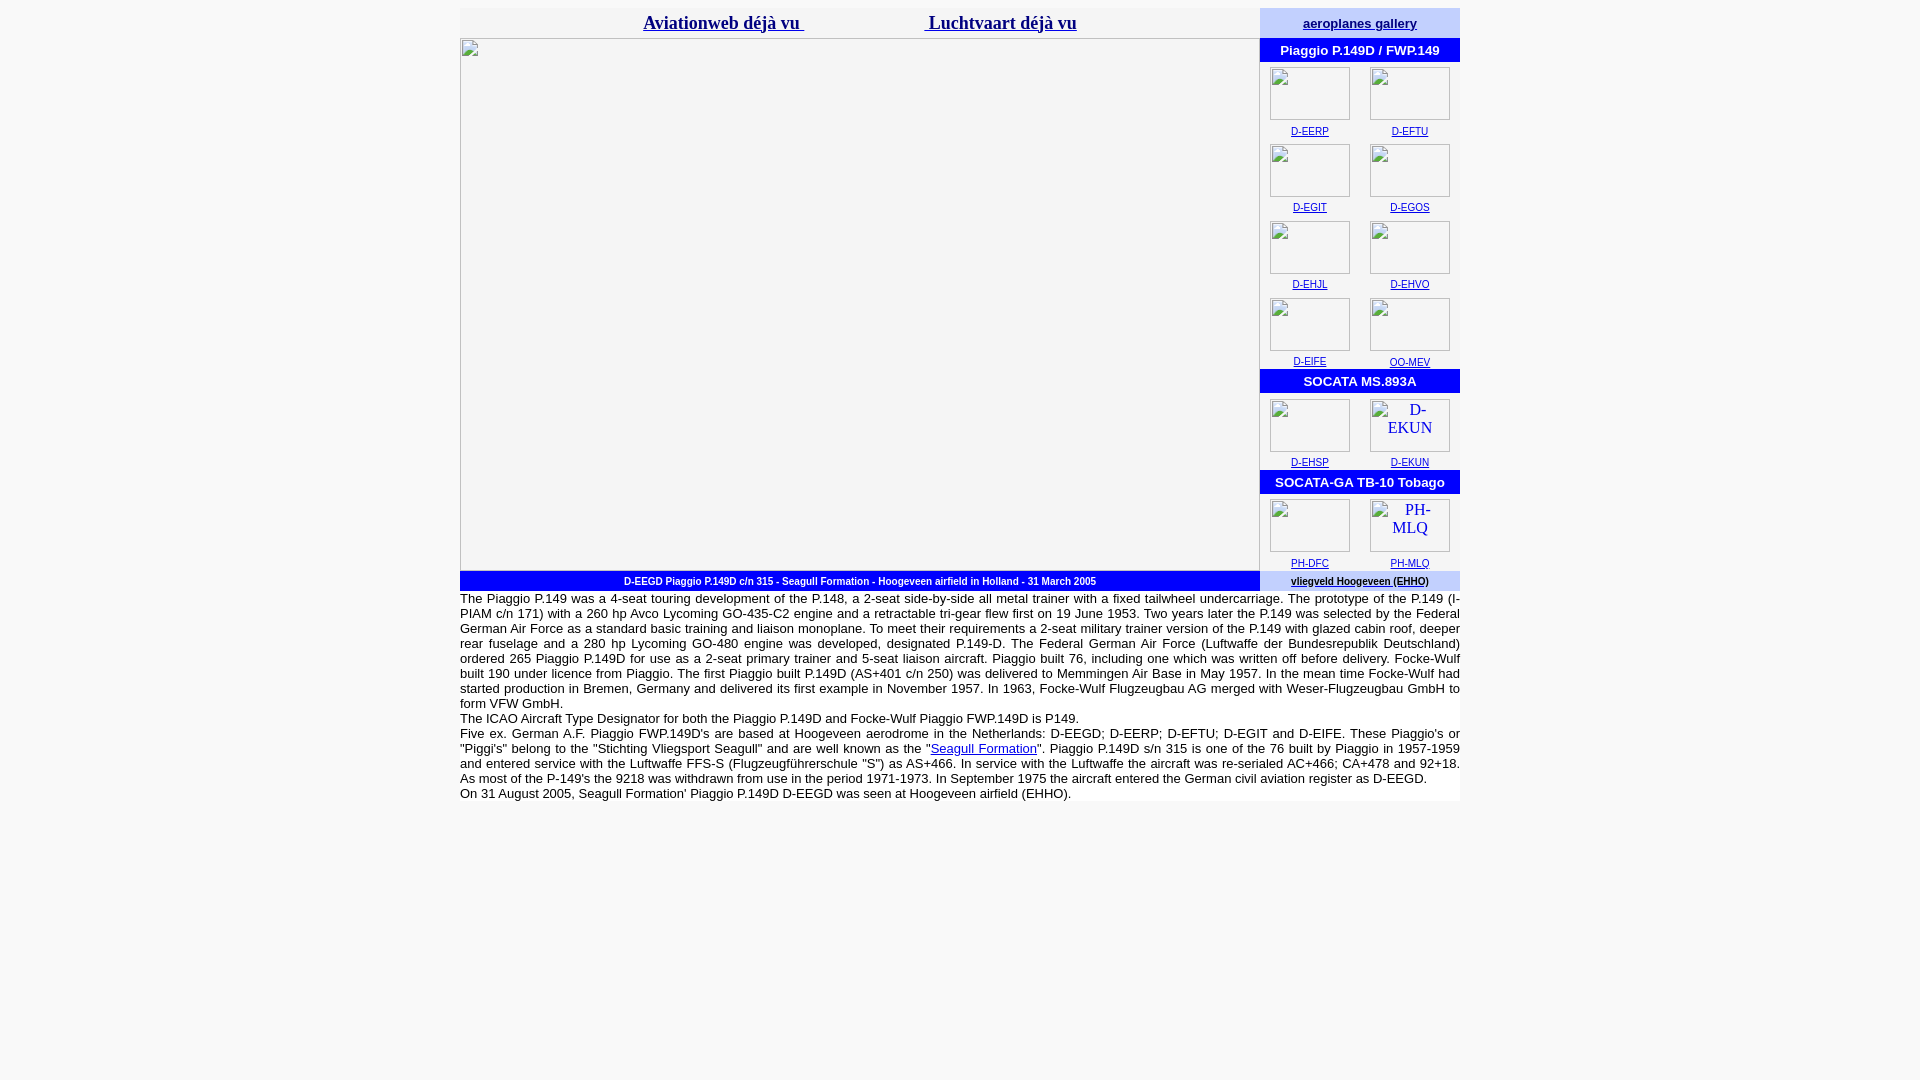 This screenshot has width=1920, height=1080. What do you see at coordinates (1410, 132) in the screenshot?
I see `D-EFTU` at bounding box center [1410, 132].